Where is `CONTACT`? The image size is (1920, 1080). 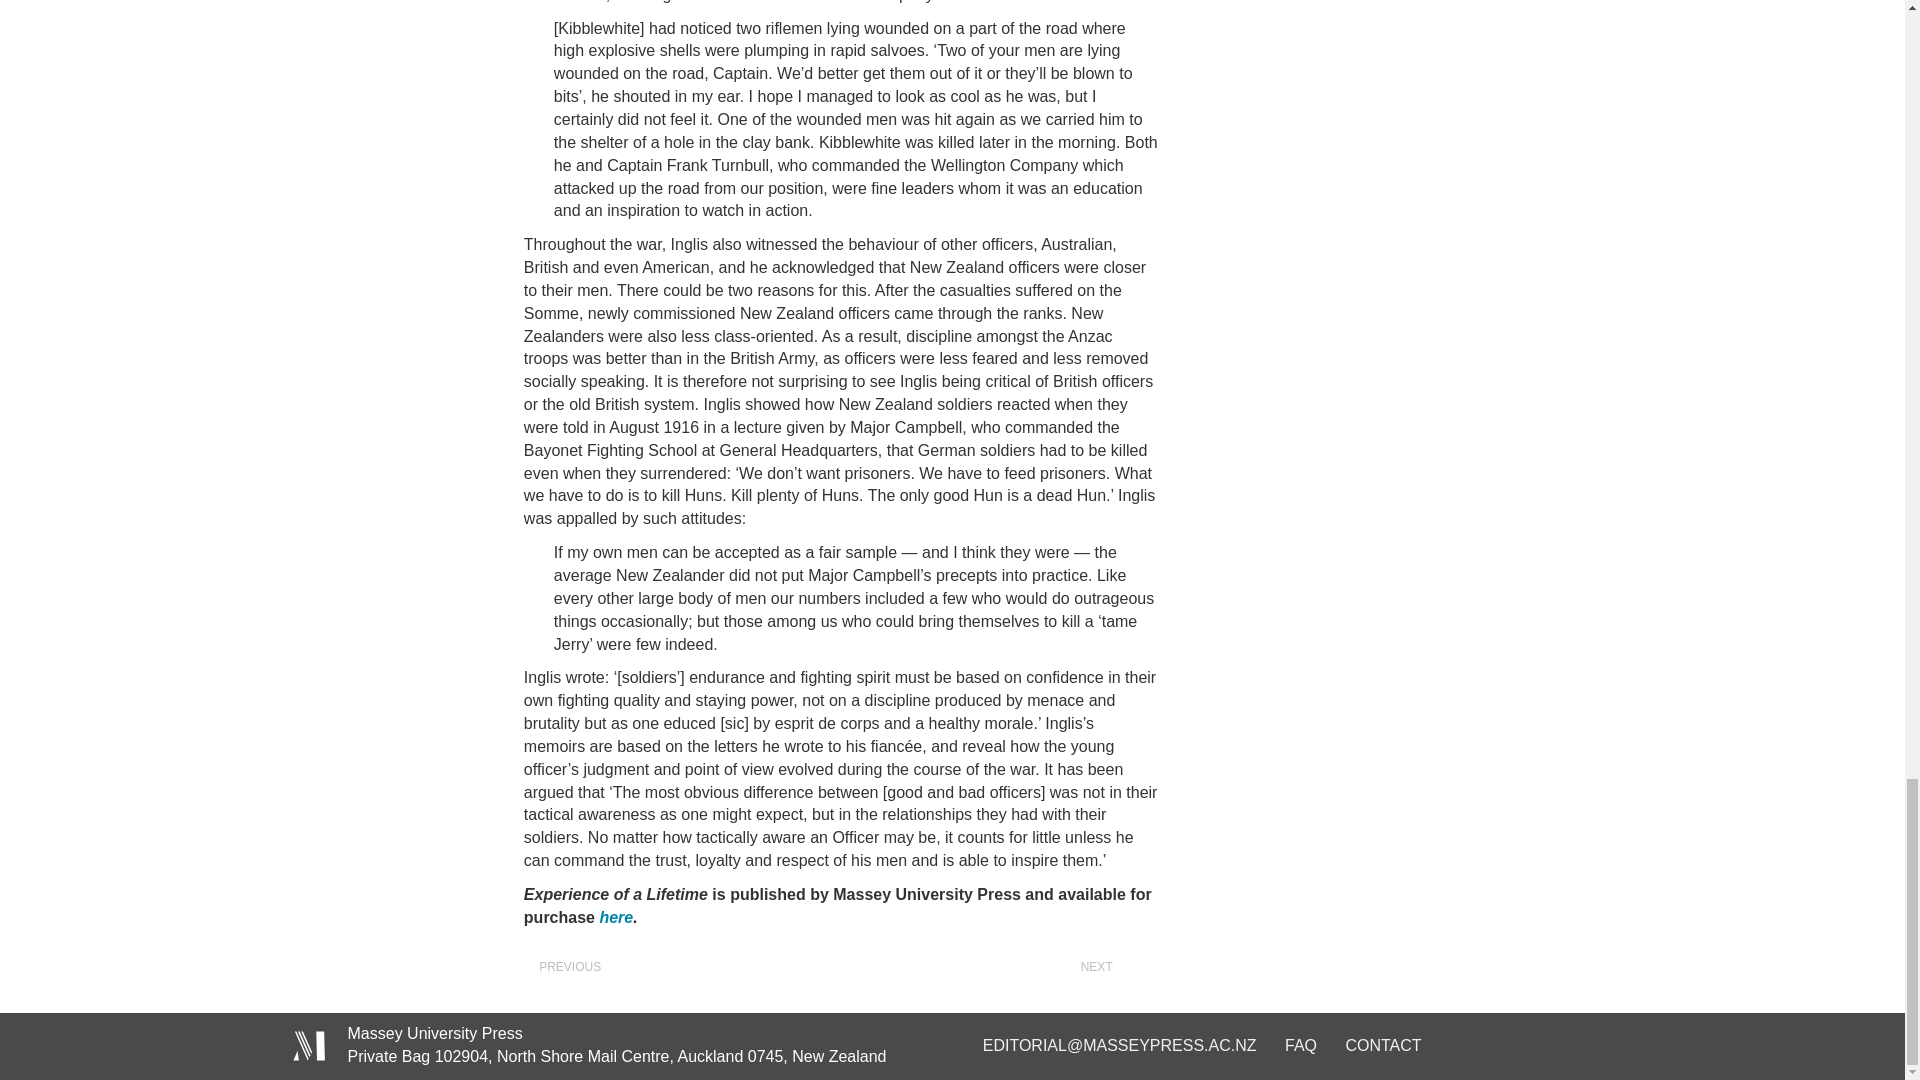
CONTACT is located at coordinates (1382, 1045).